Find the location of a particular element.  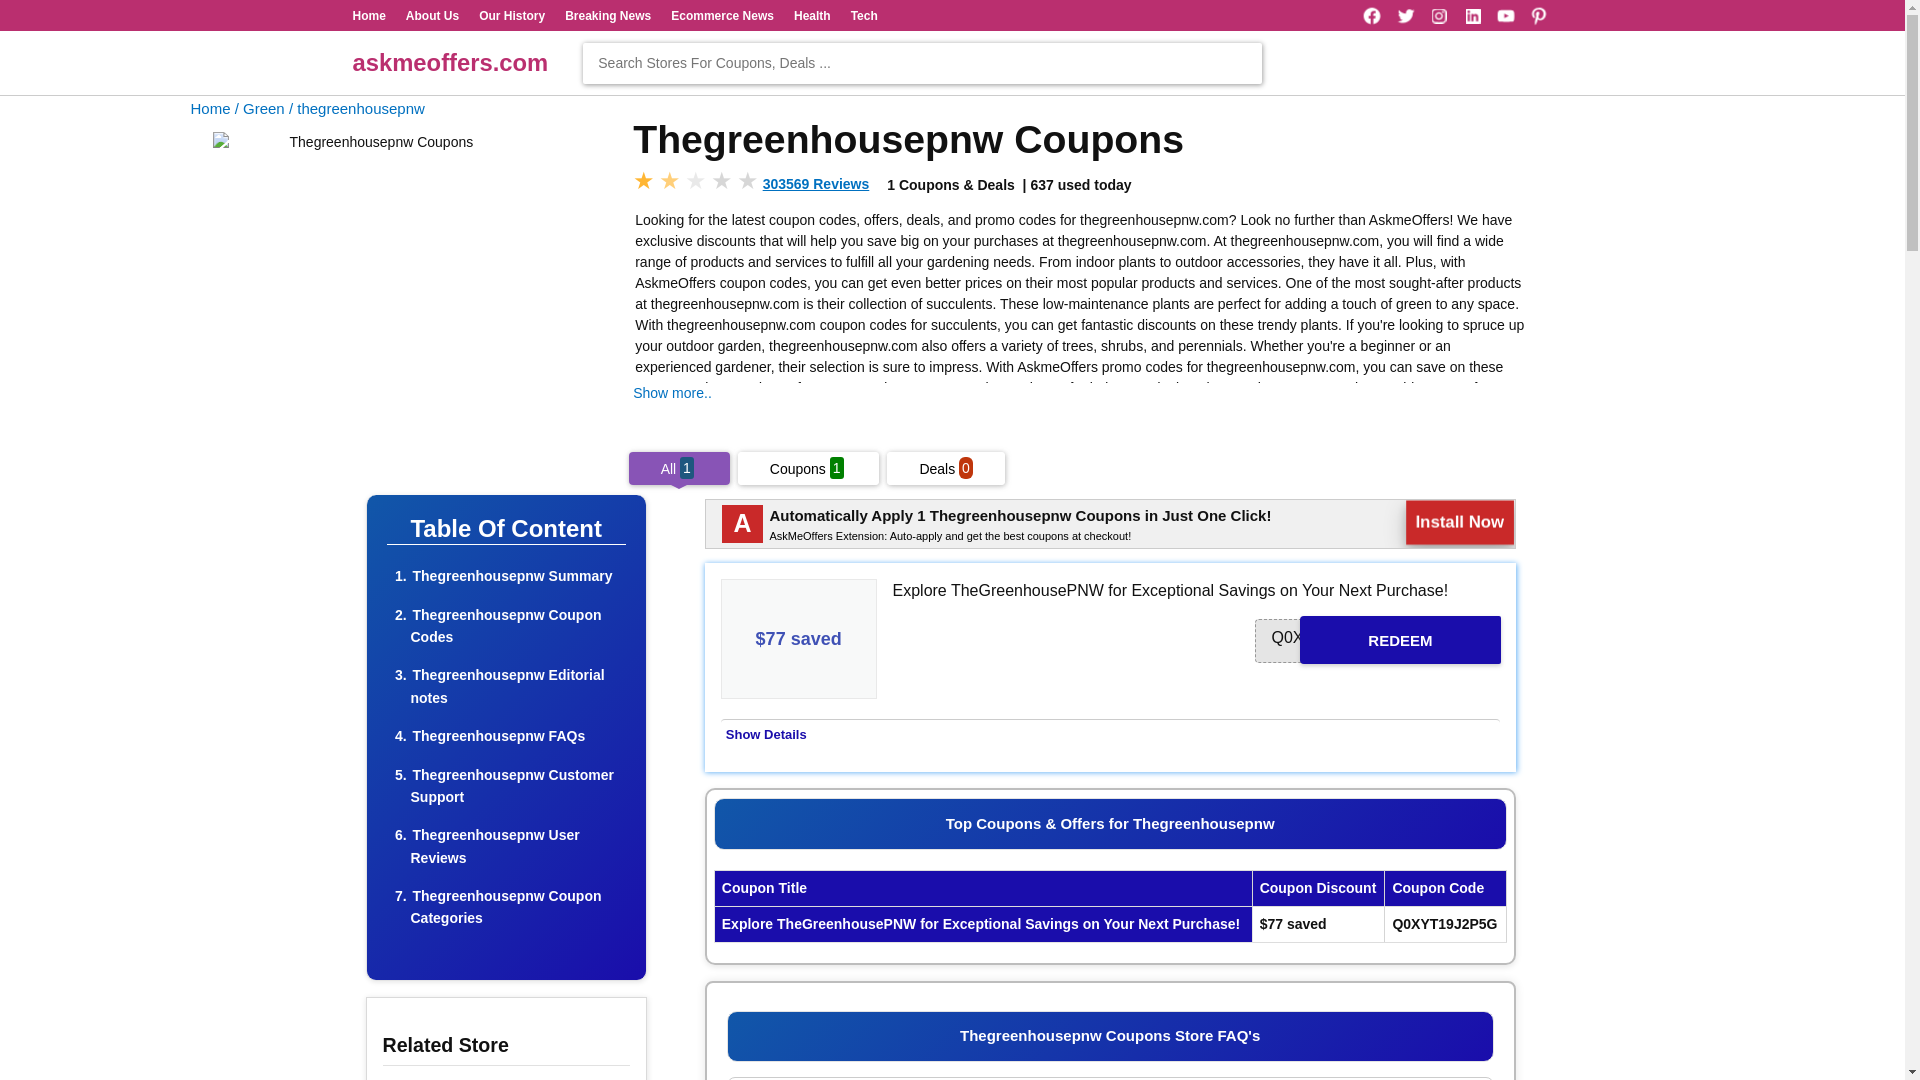

Instagram is located at coordinates (1438, 16).